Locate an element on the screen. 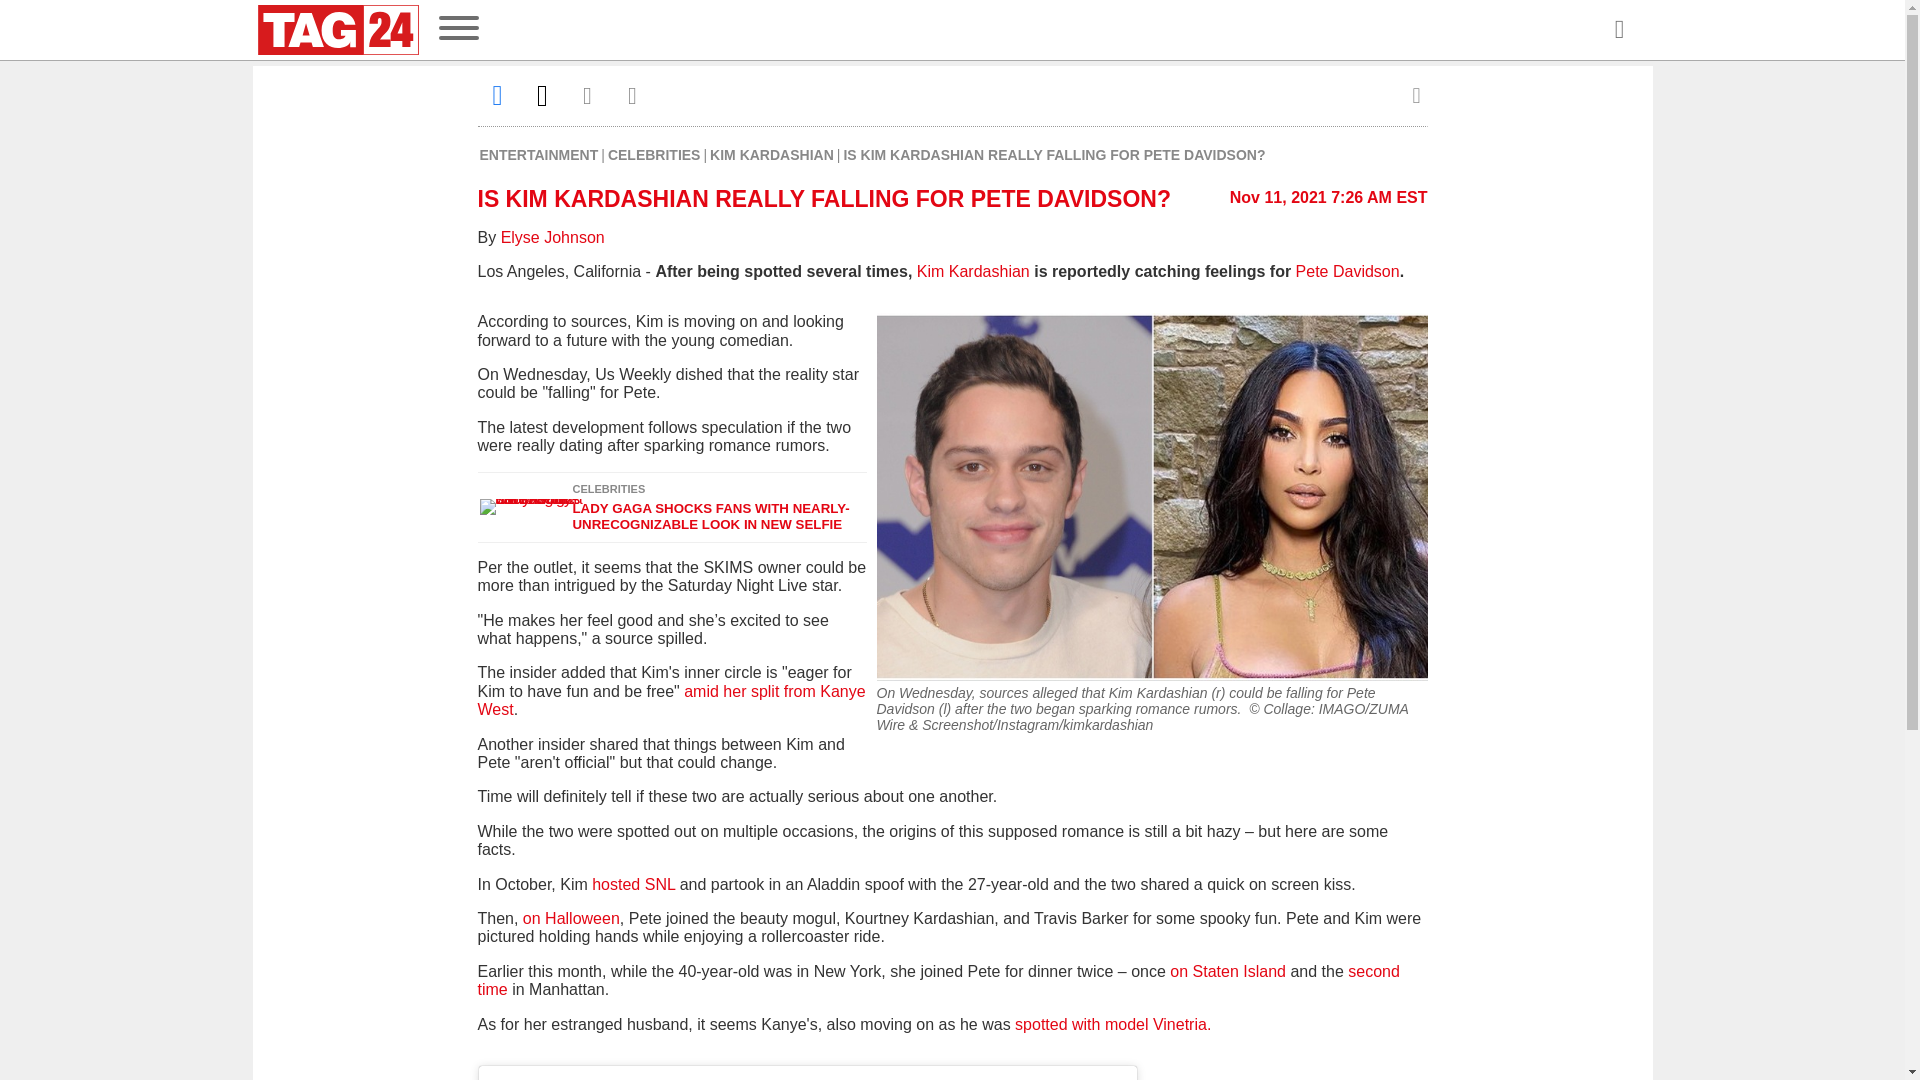 Image resolution: width=1920 pixels, height=1080 pixels. Copy link is located at coordinates (632, 95).